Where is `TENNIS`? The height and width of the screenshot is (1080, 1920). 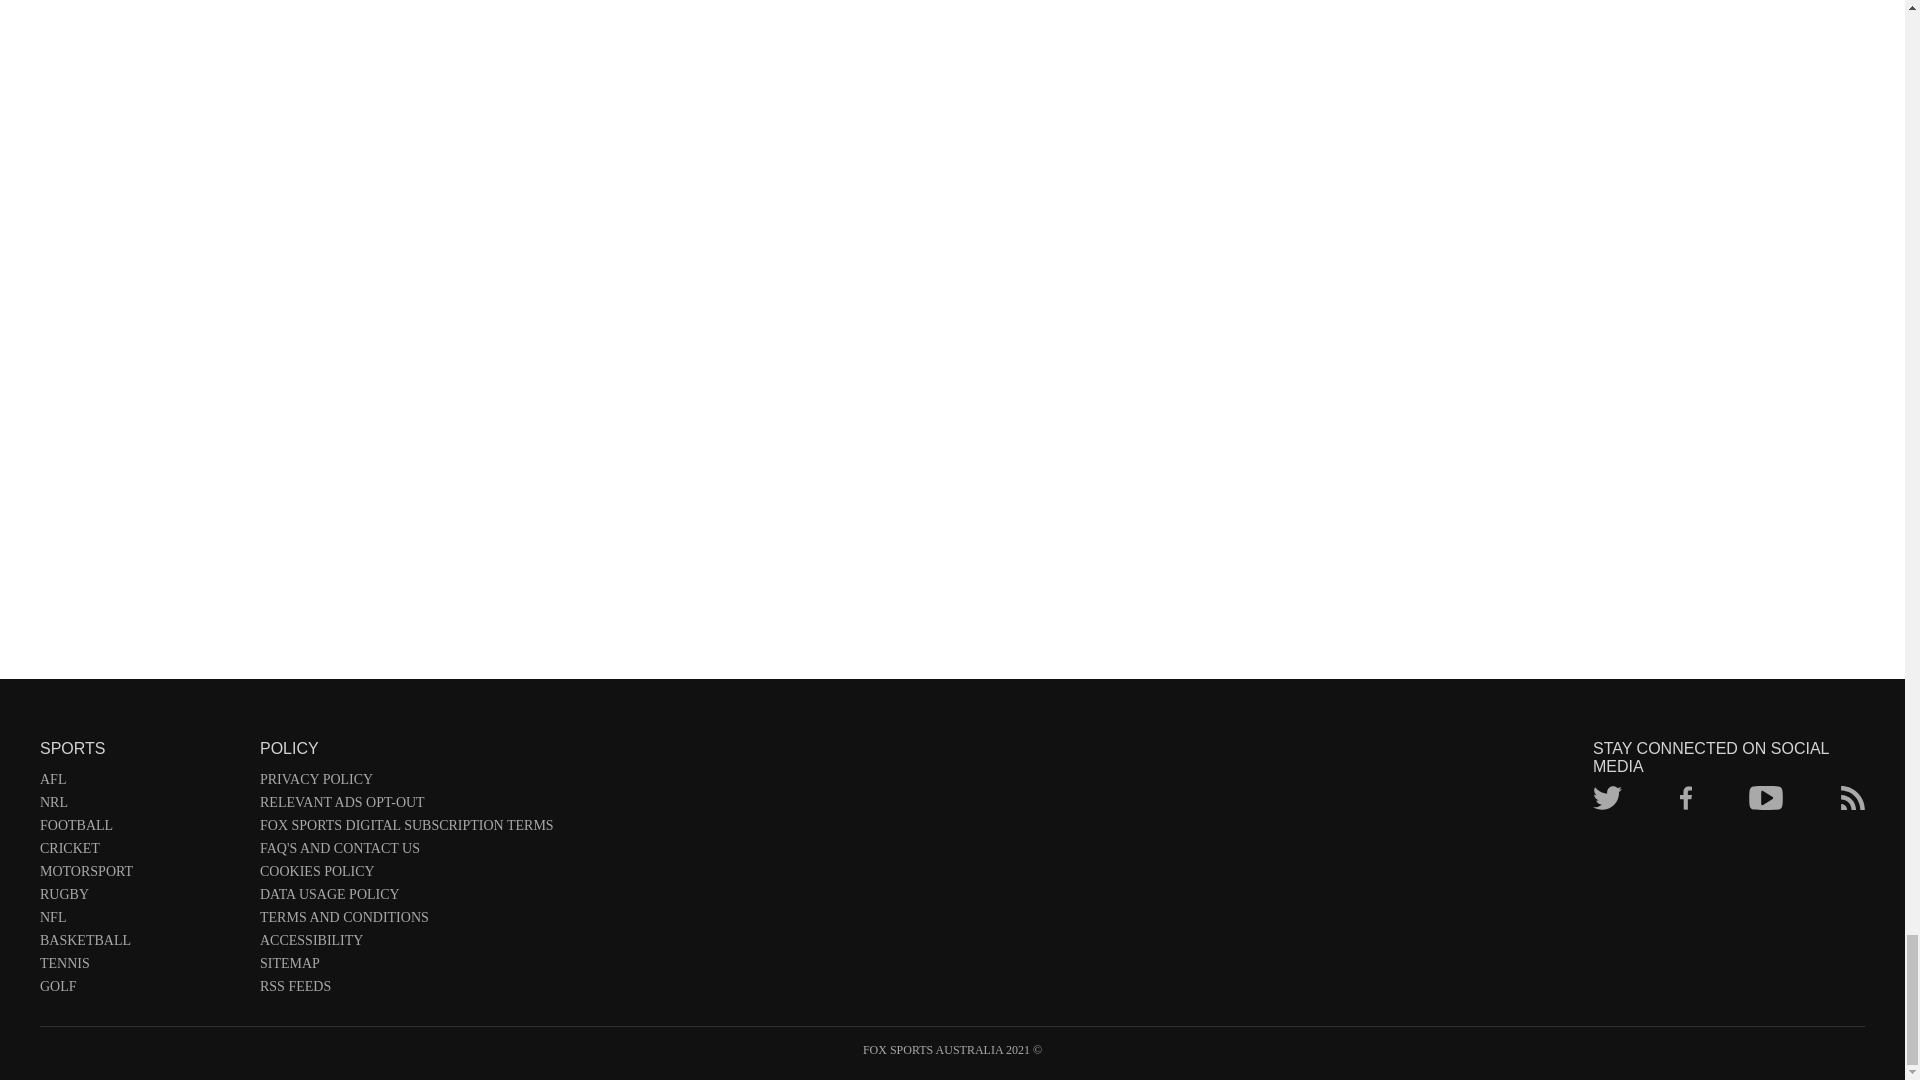 TENNIS is located at coordinates (140, 966).